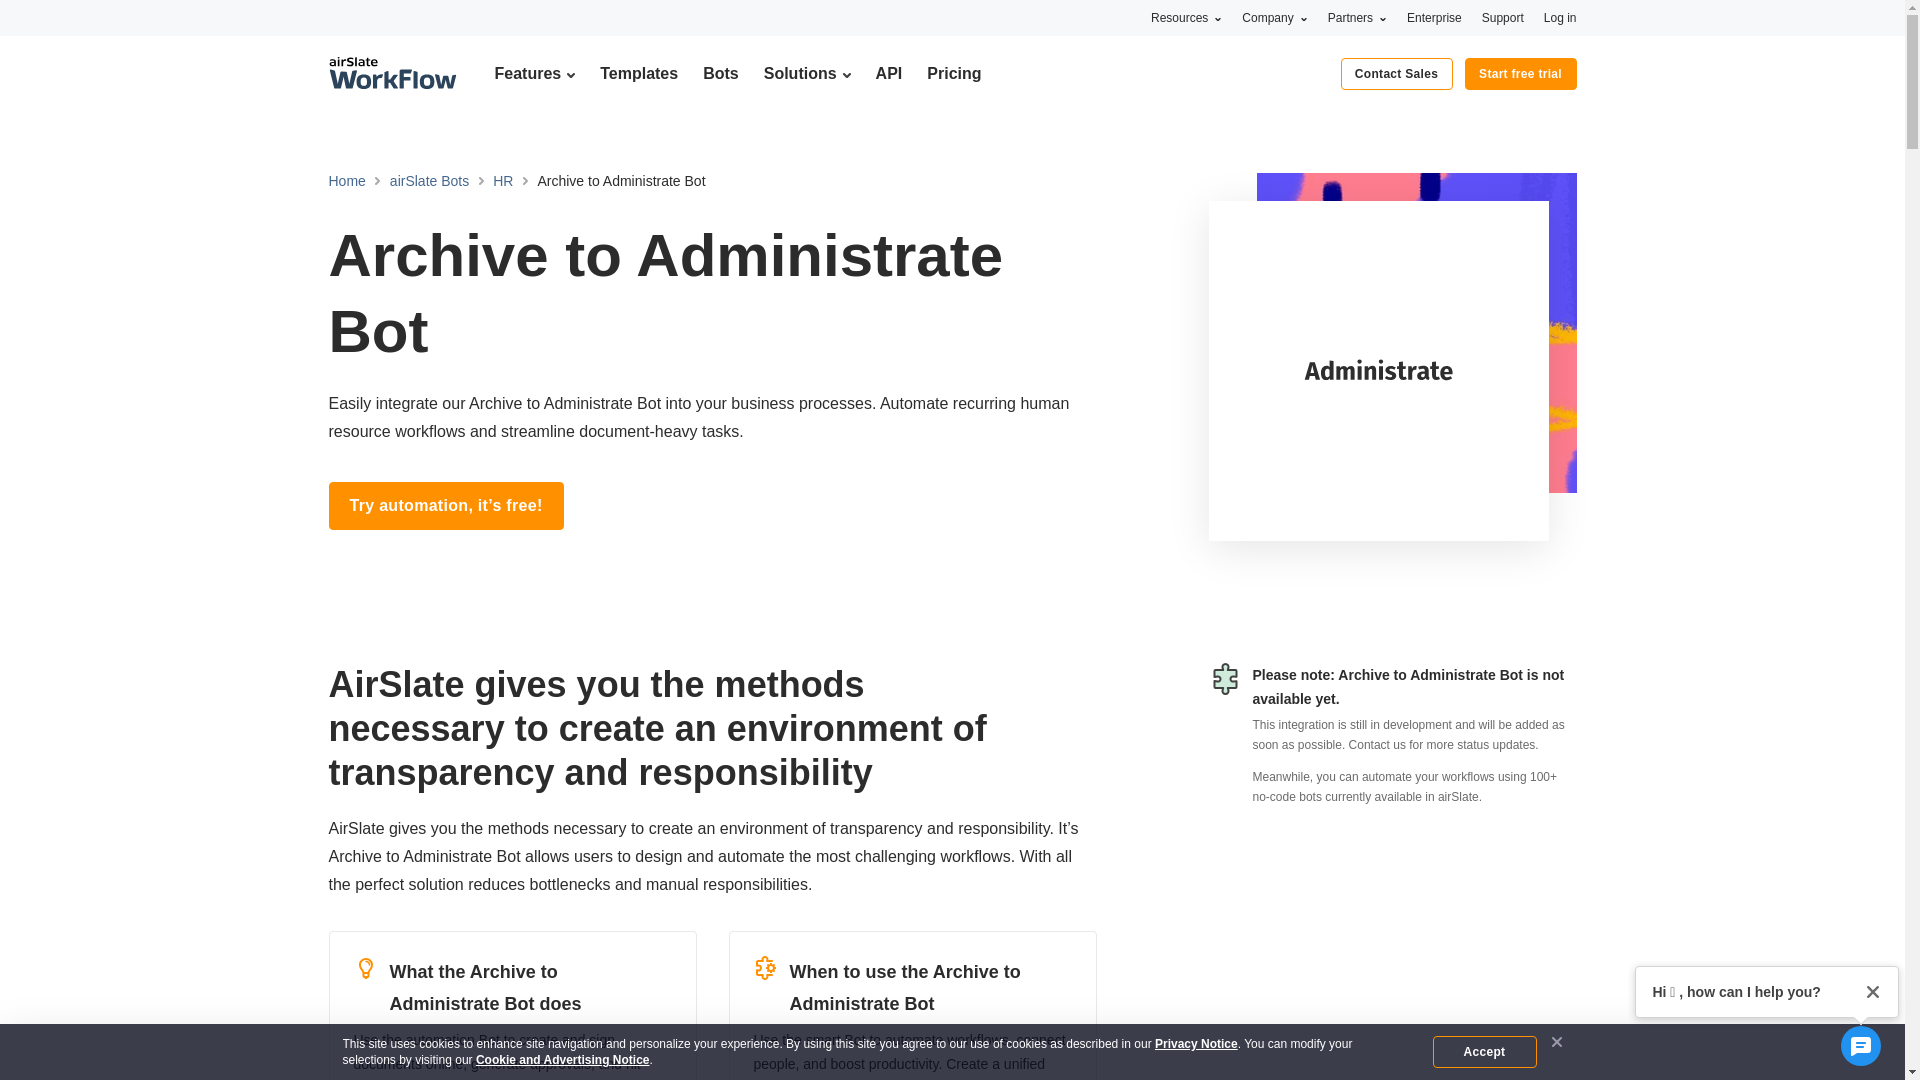  What do you see at coordinates (1560, 17) in the screenshot?
I see `Log in` at bounding box center [1560, 17].